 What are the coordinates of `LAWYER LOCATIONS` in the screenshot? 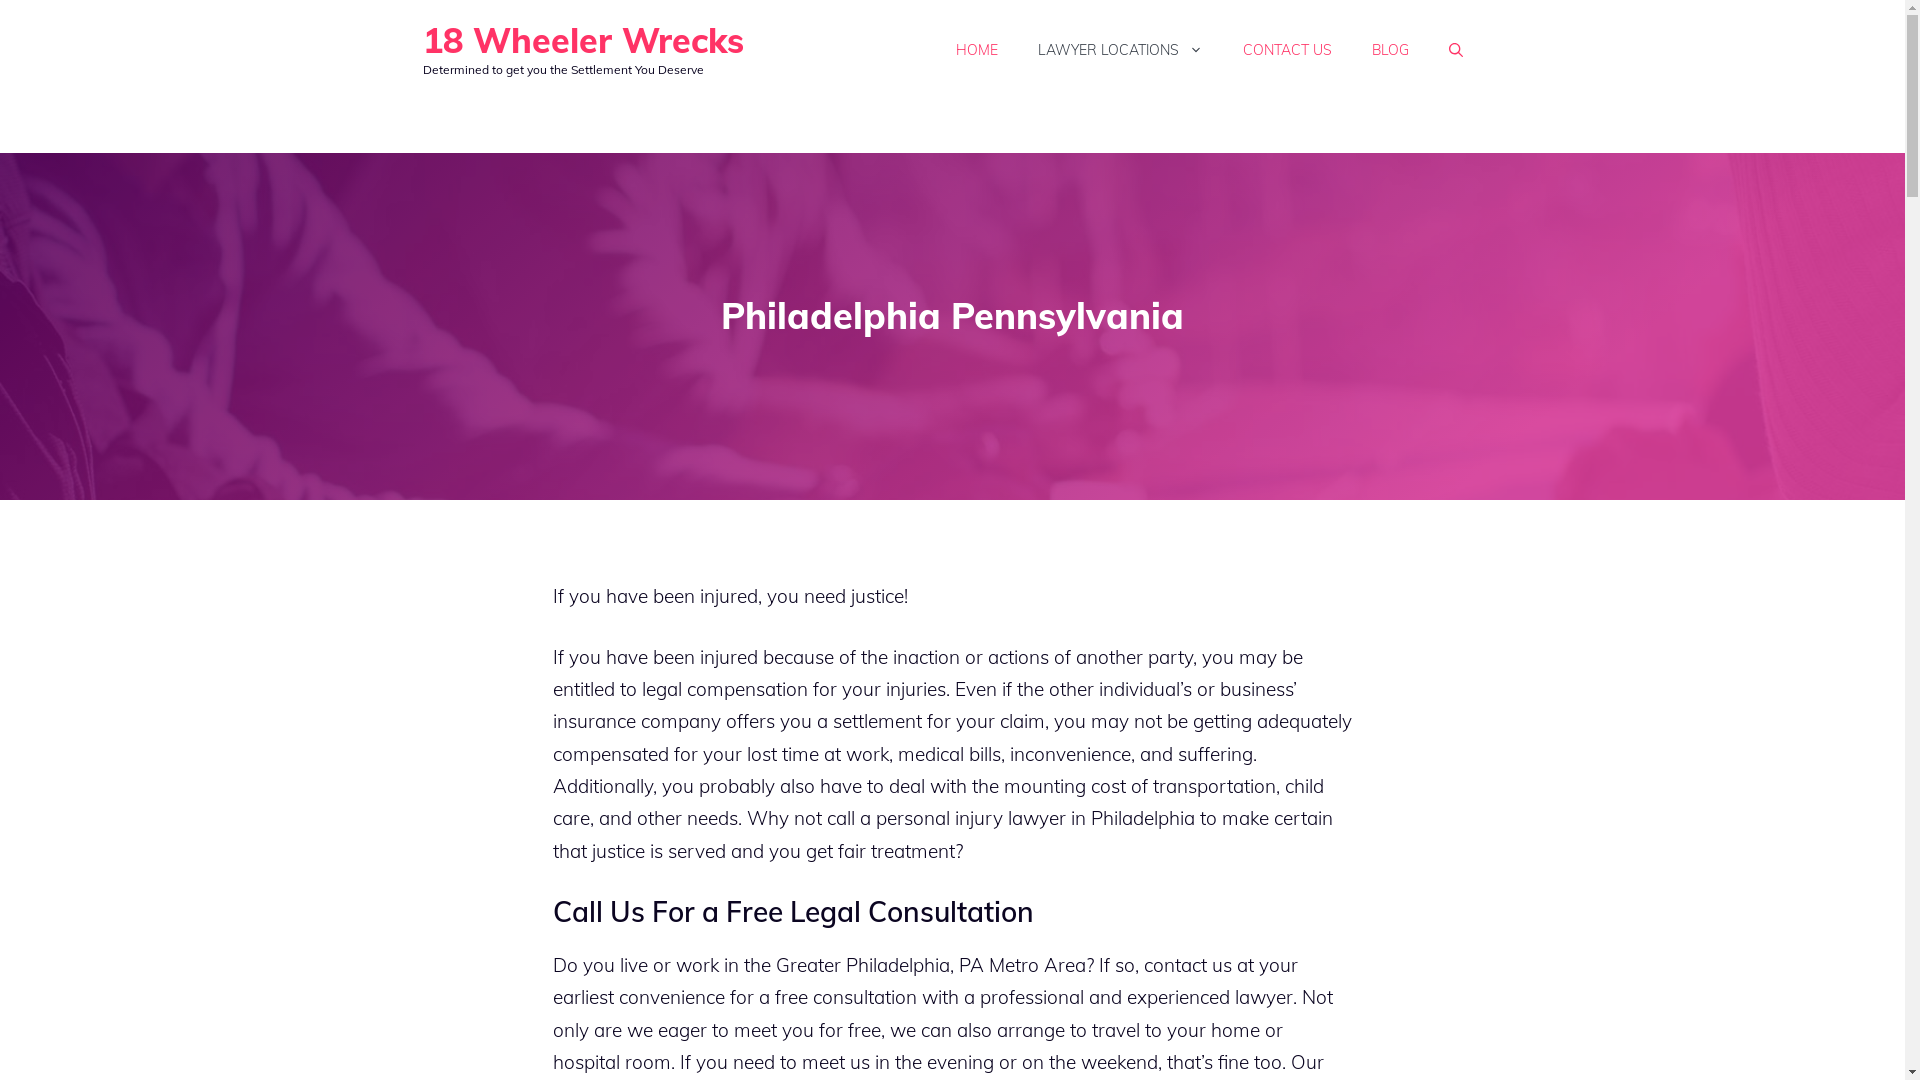 It's located at (1120, 50).